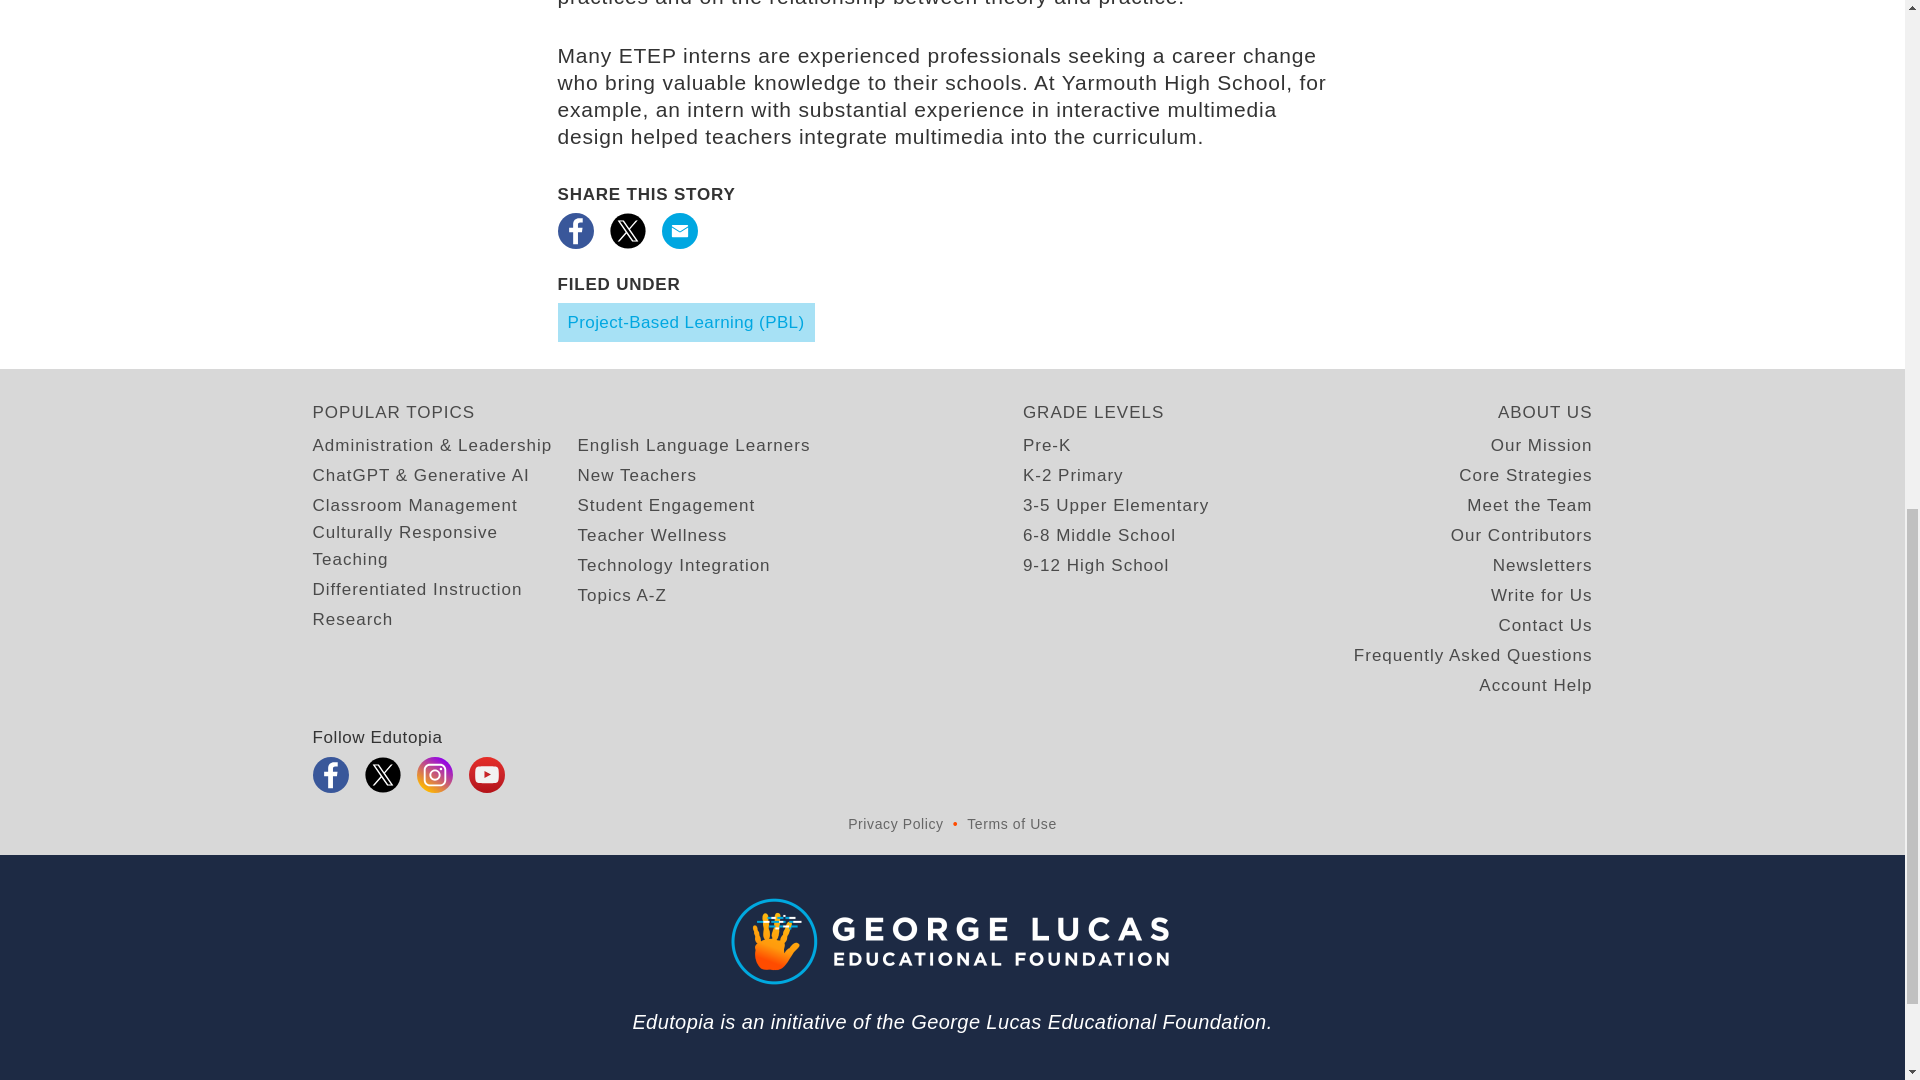  What do you see at coordinates (1097, 418) in the screenshot?
I see `6-8 Middle School` at bounding box center [1097, 418].